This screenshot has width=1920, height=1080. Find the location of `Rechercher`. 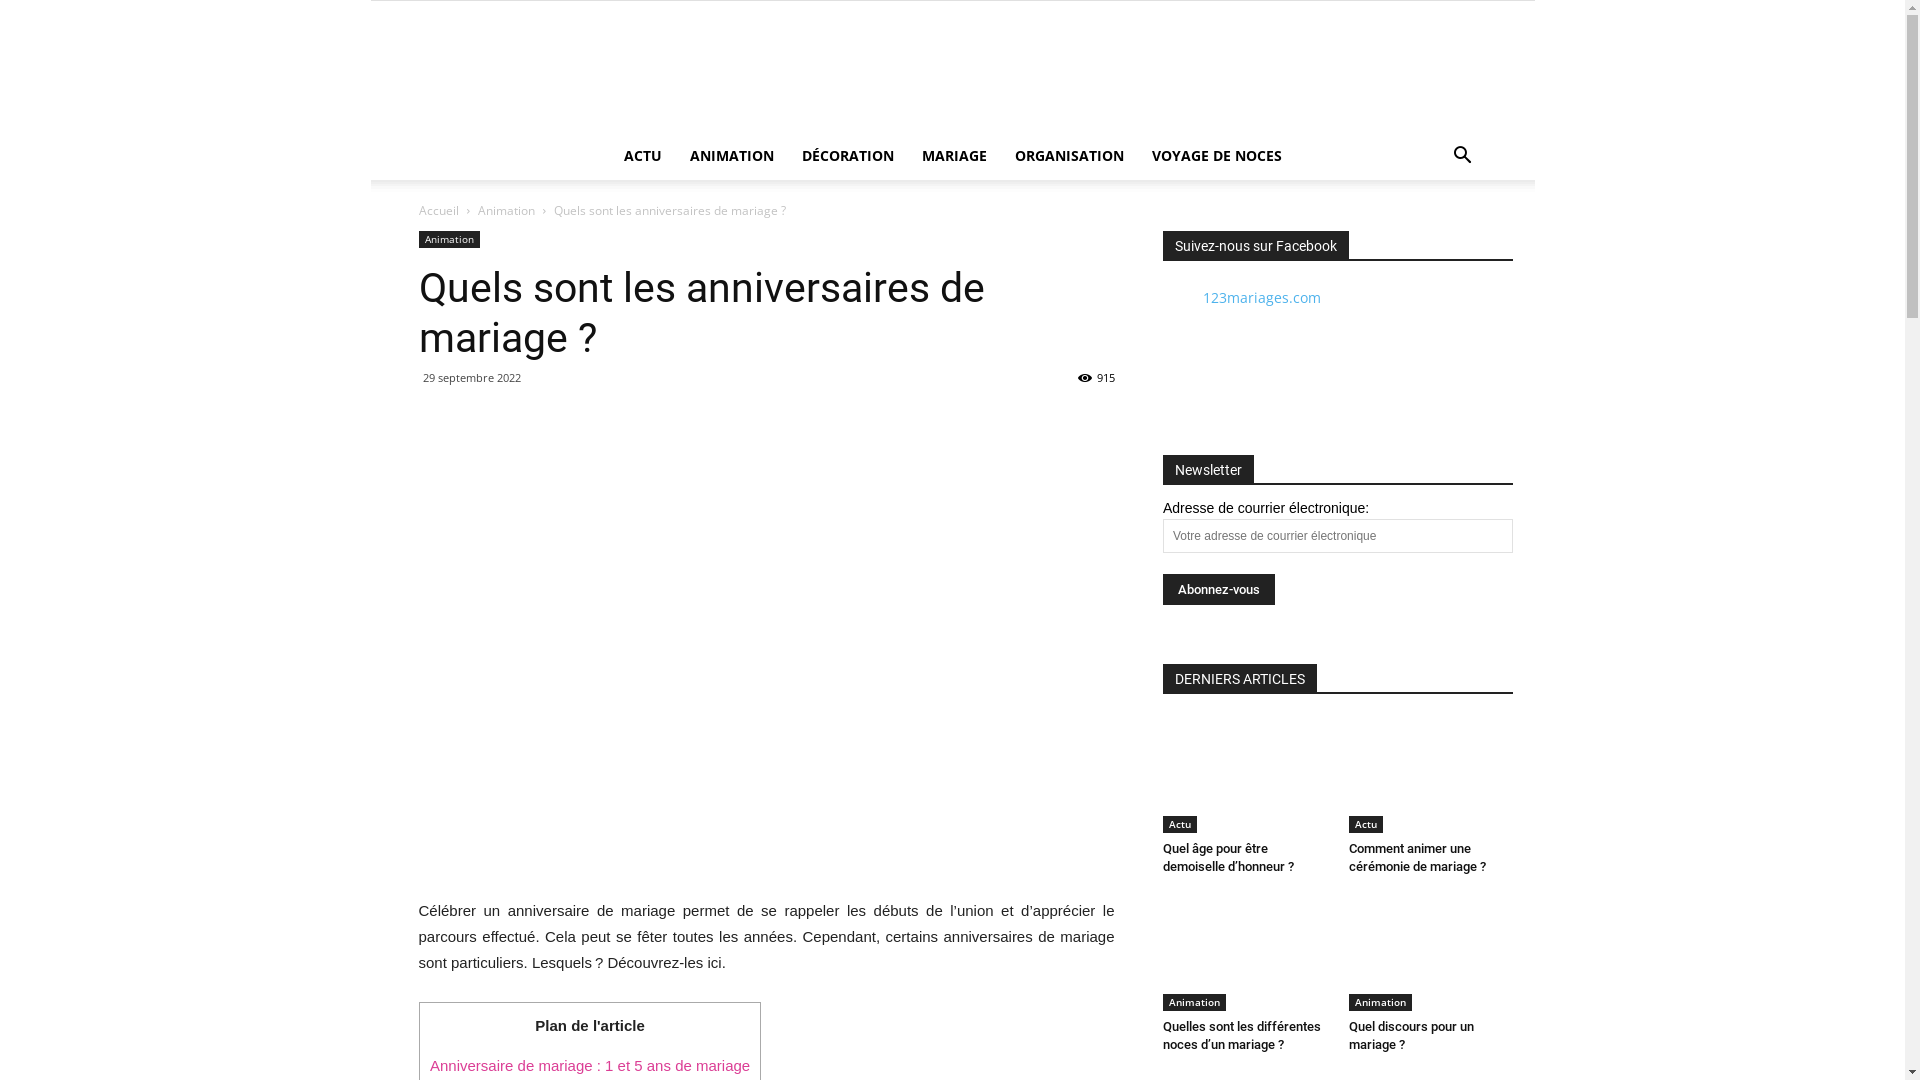

Rechercher is located at coordinates (1418, 236).